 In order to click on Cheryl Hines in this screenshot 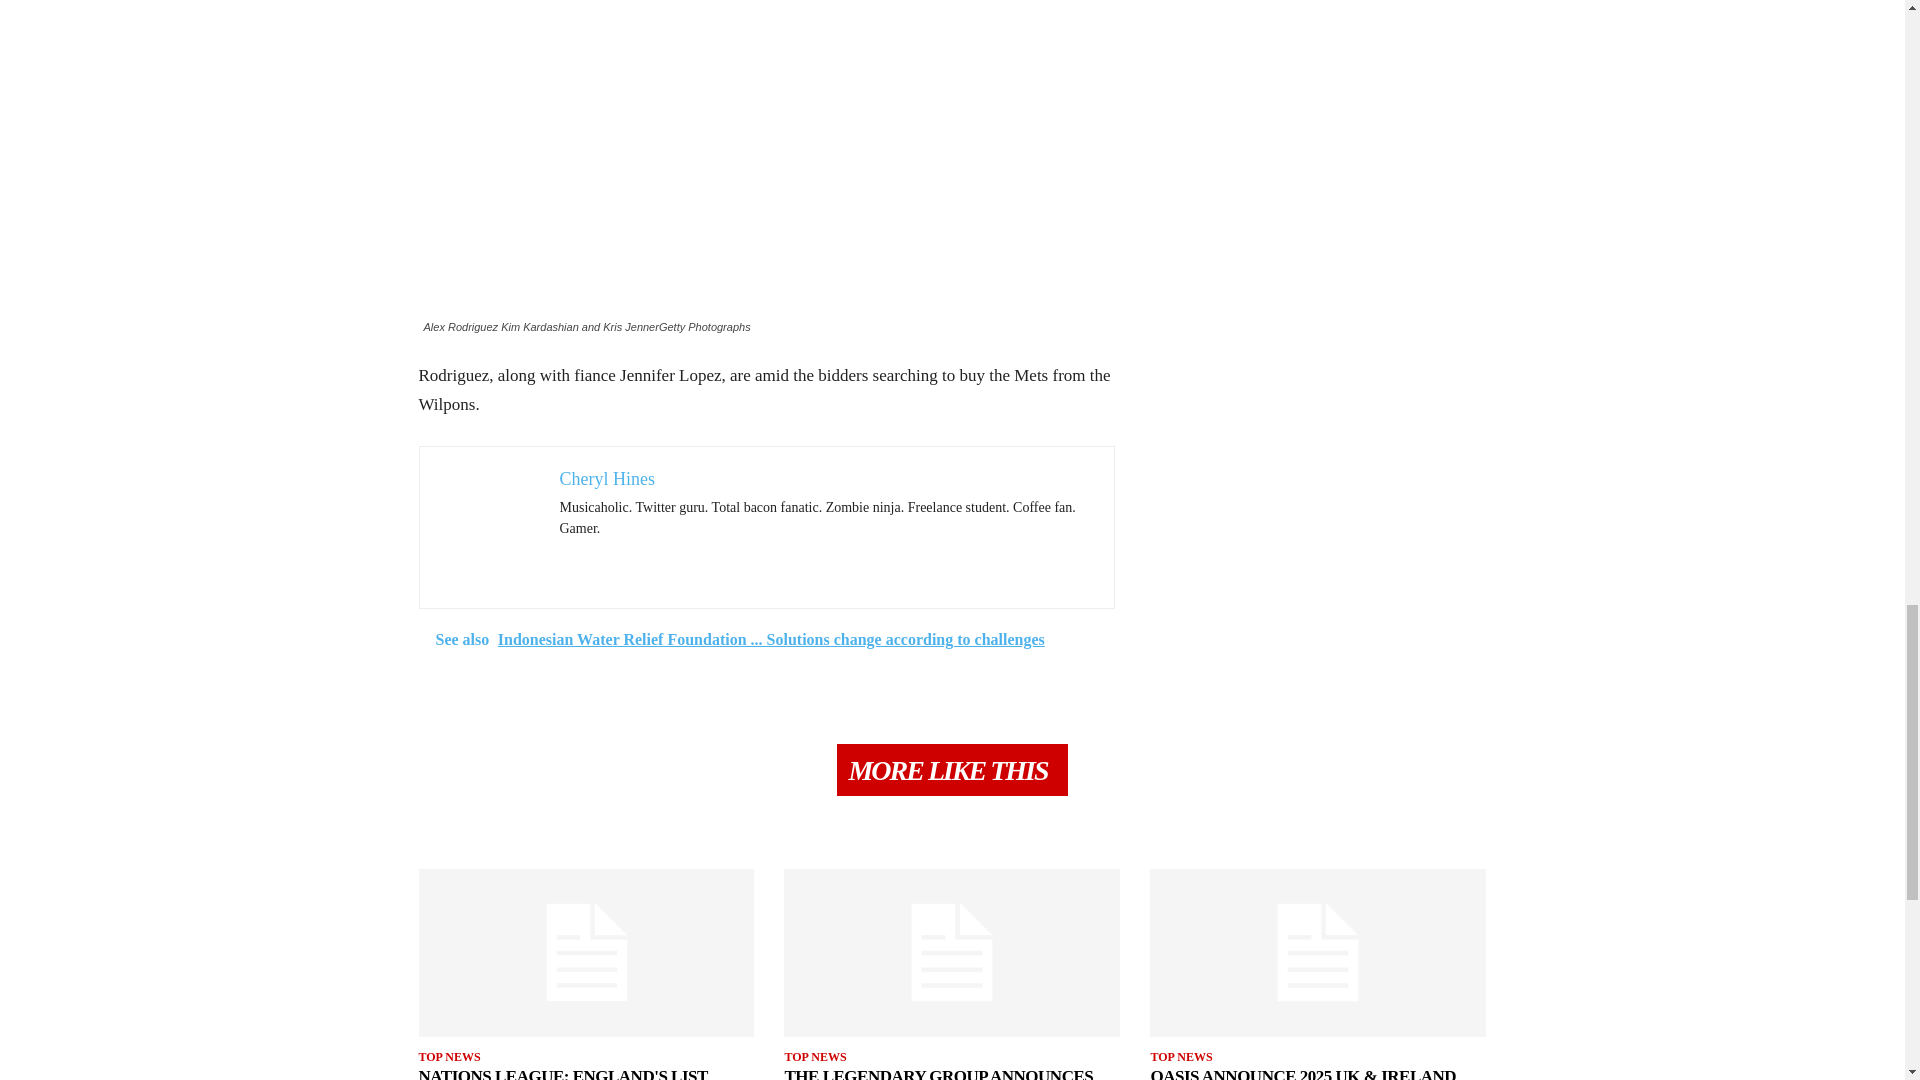, I will do `click(607, 478)`.